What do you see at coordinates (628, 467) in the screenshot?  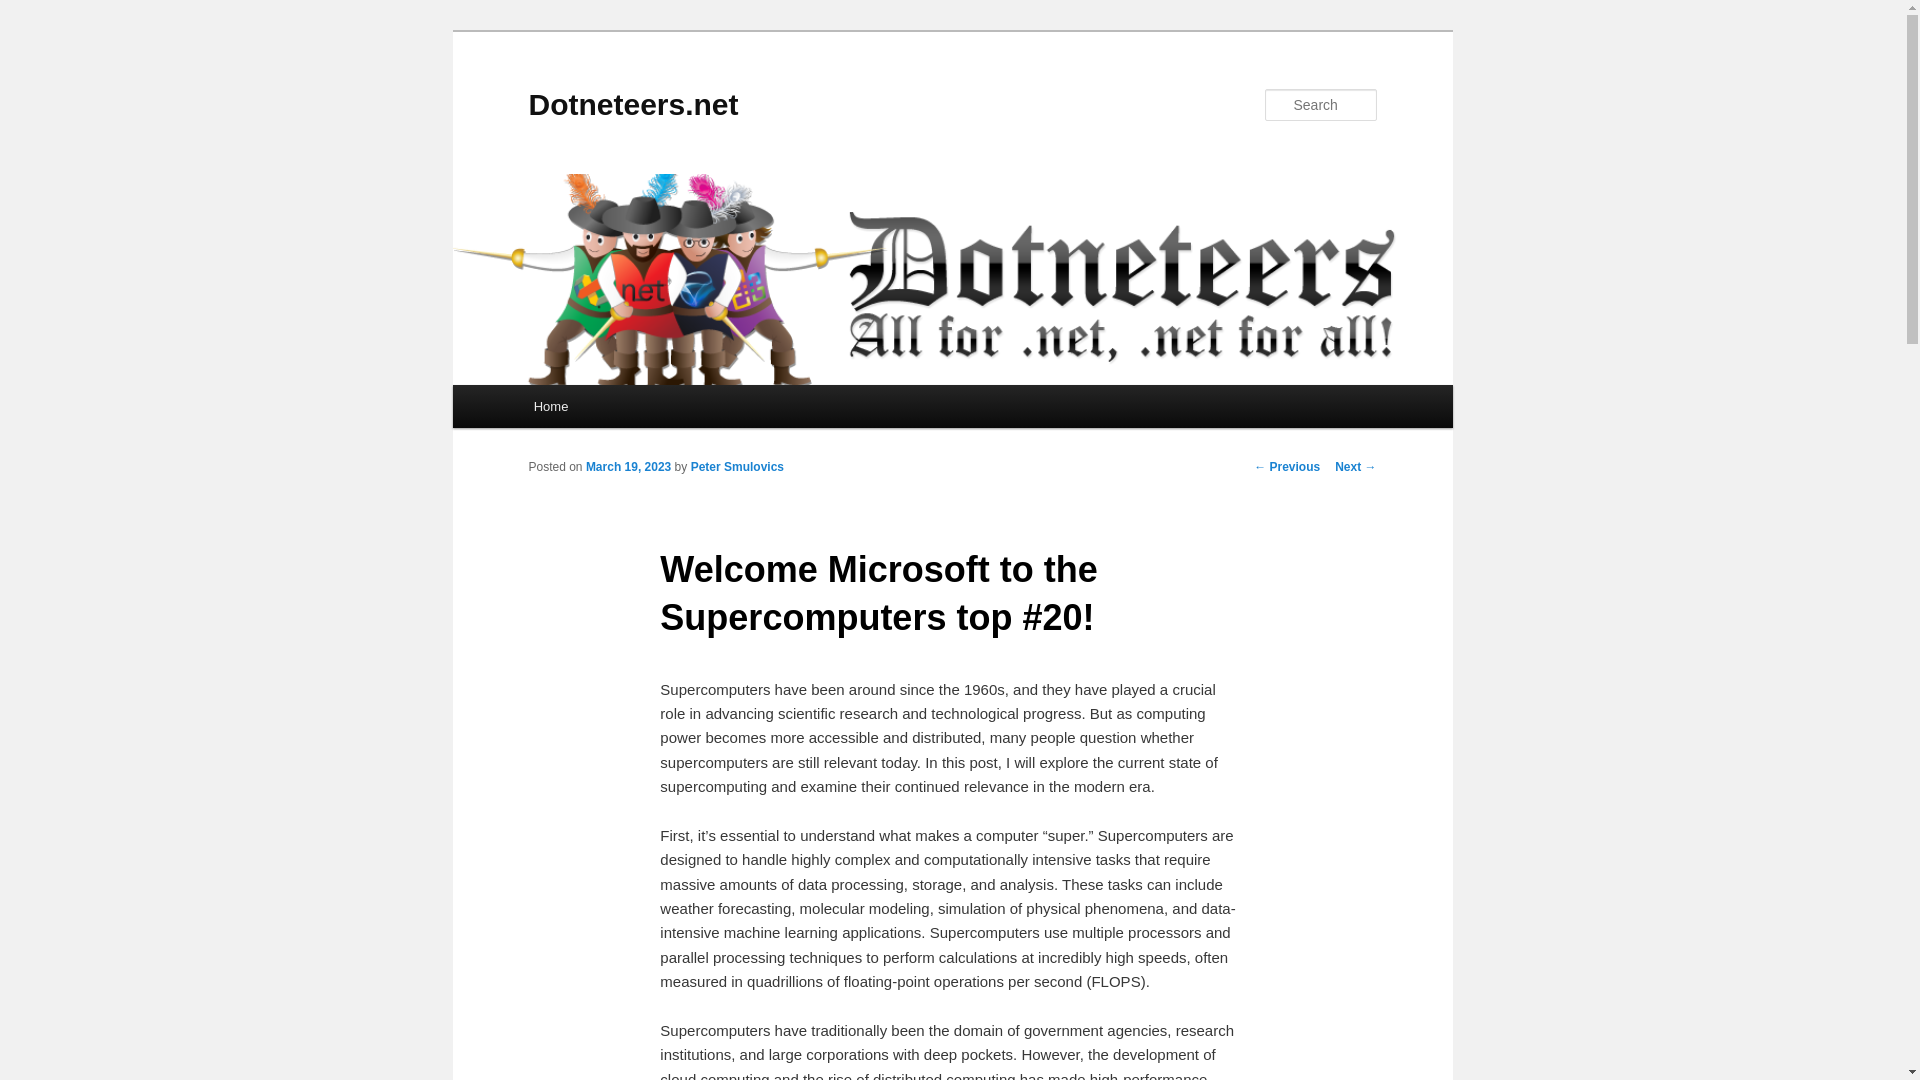 I see `10:00 am` at bounding box center [628, 467].